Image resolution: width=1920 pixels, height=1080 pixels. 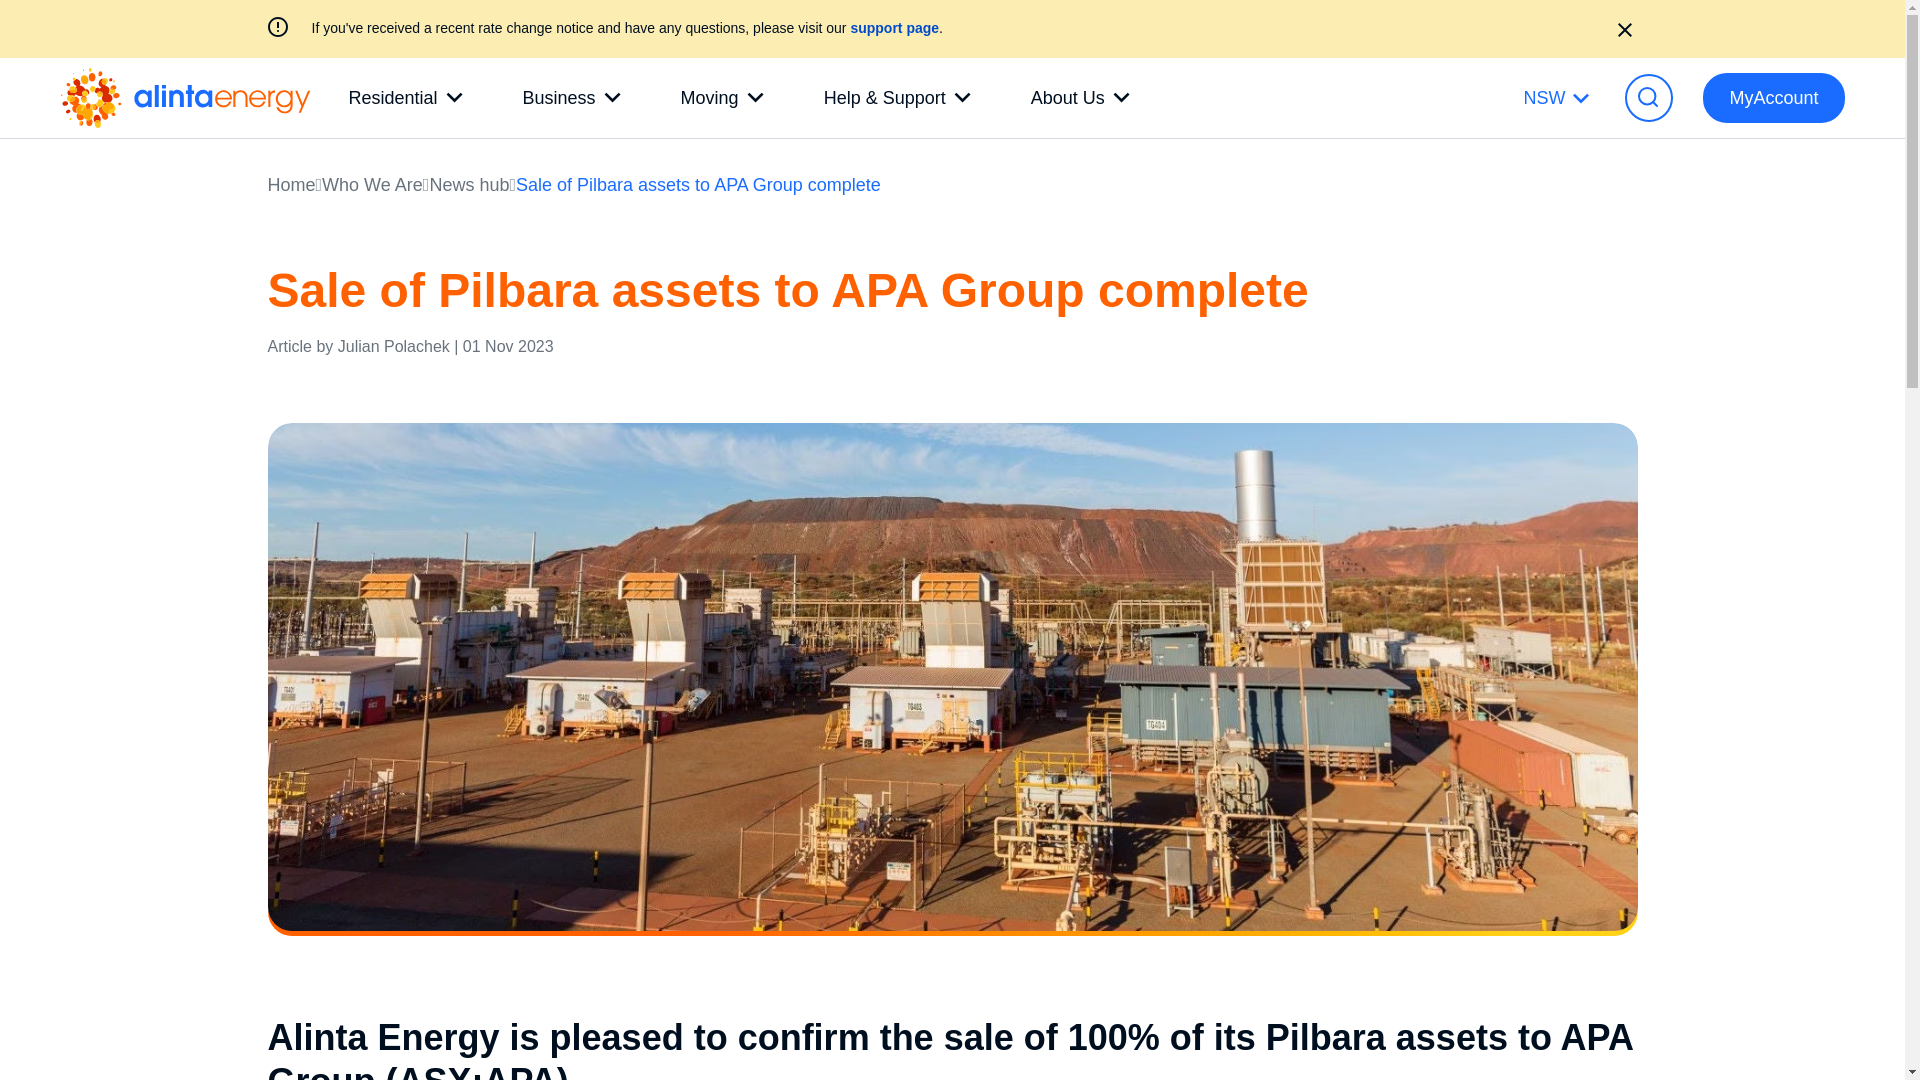 I want to click on About Us, so click(x=1080, y=98).